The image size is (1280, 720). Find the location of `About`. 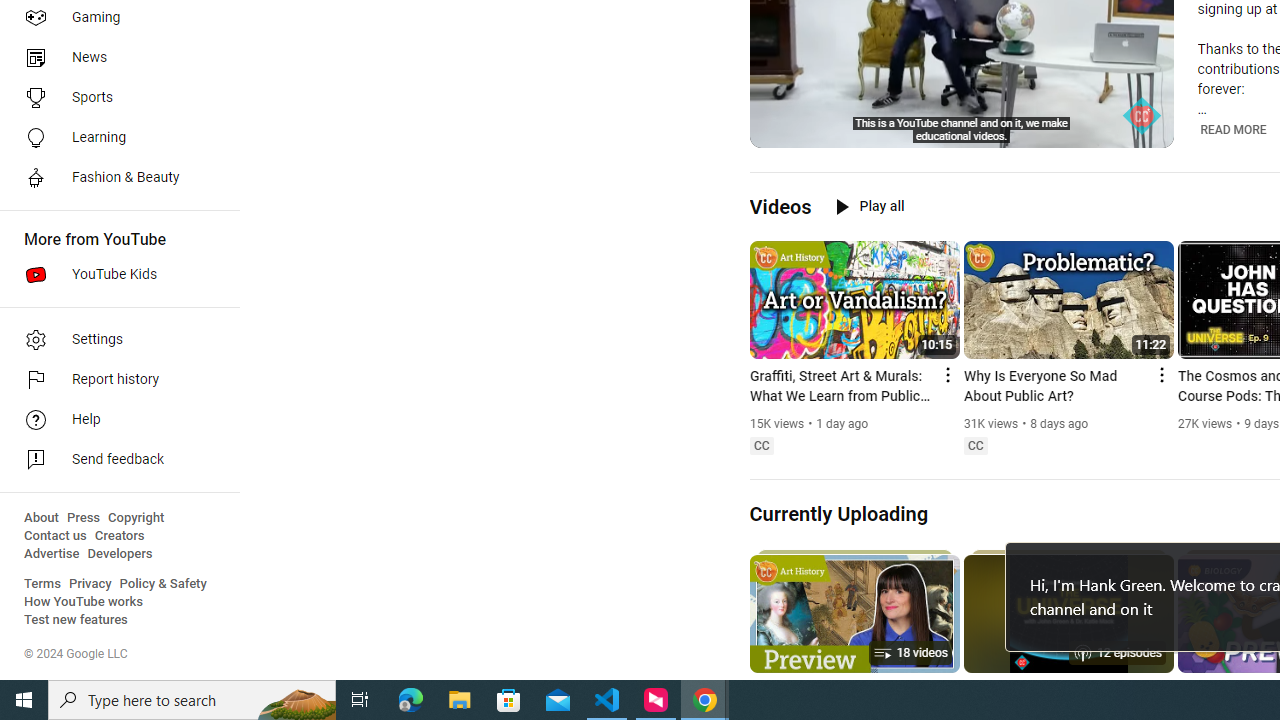

About is located at coordinates (41, 518).